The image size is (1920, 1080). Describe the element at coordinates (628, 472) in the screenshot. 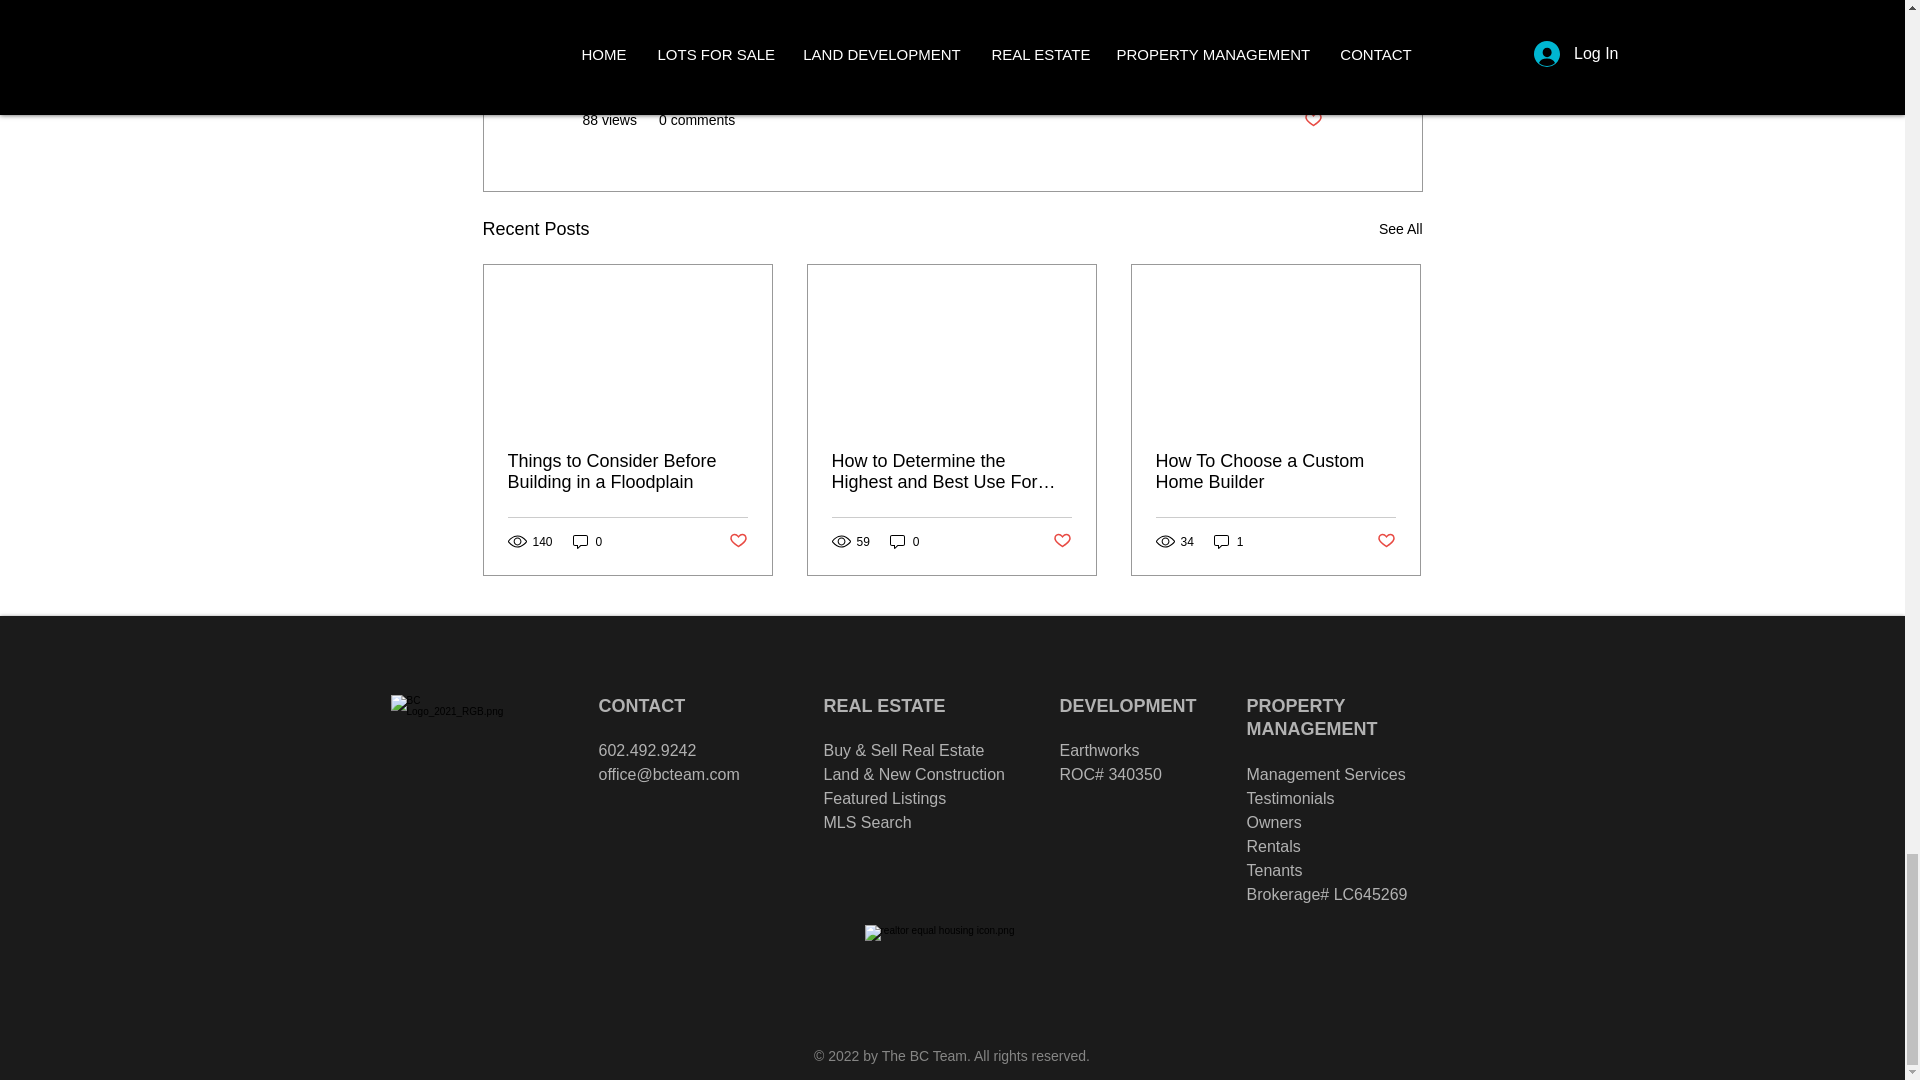

I see `Things to Consider Before Building in a Floodplain` at that location.